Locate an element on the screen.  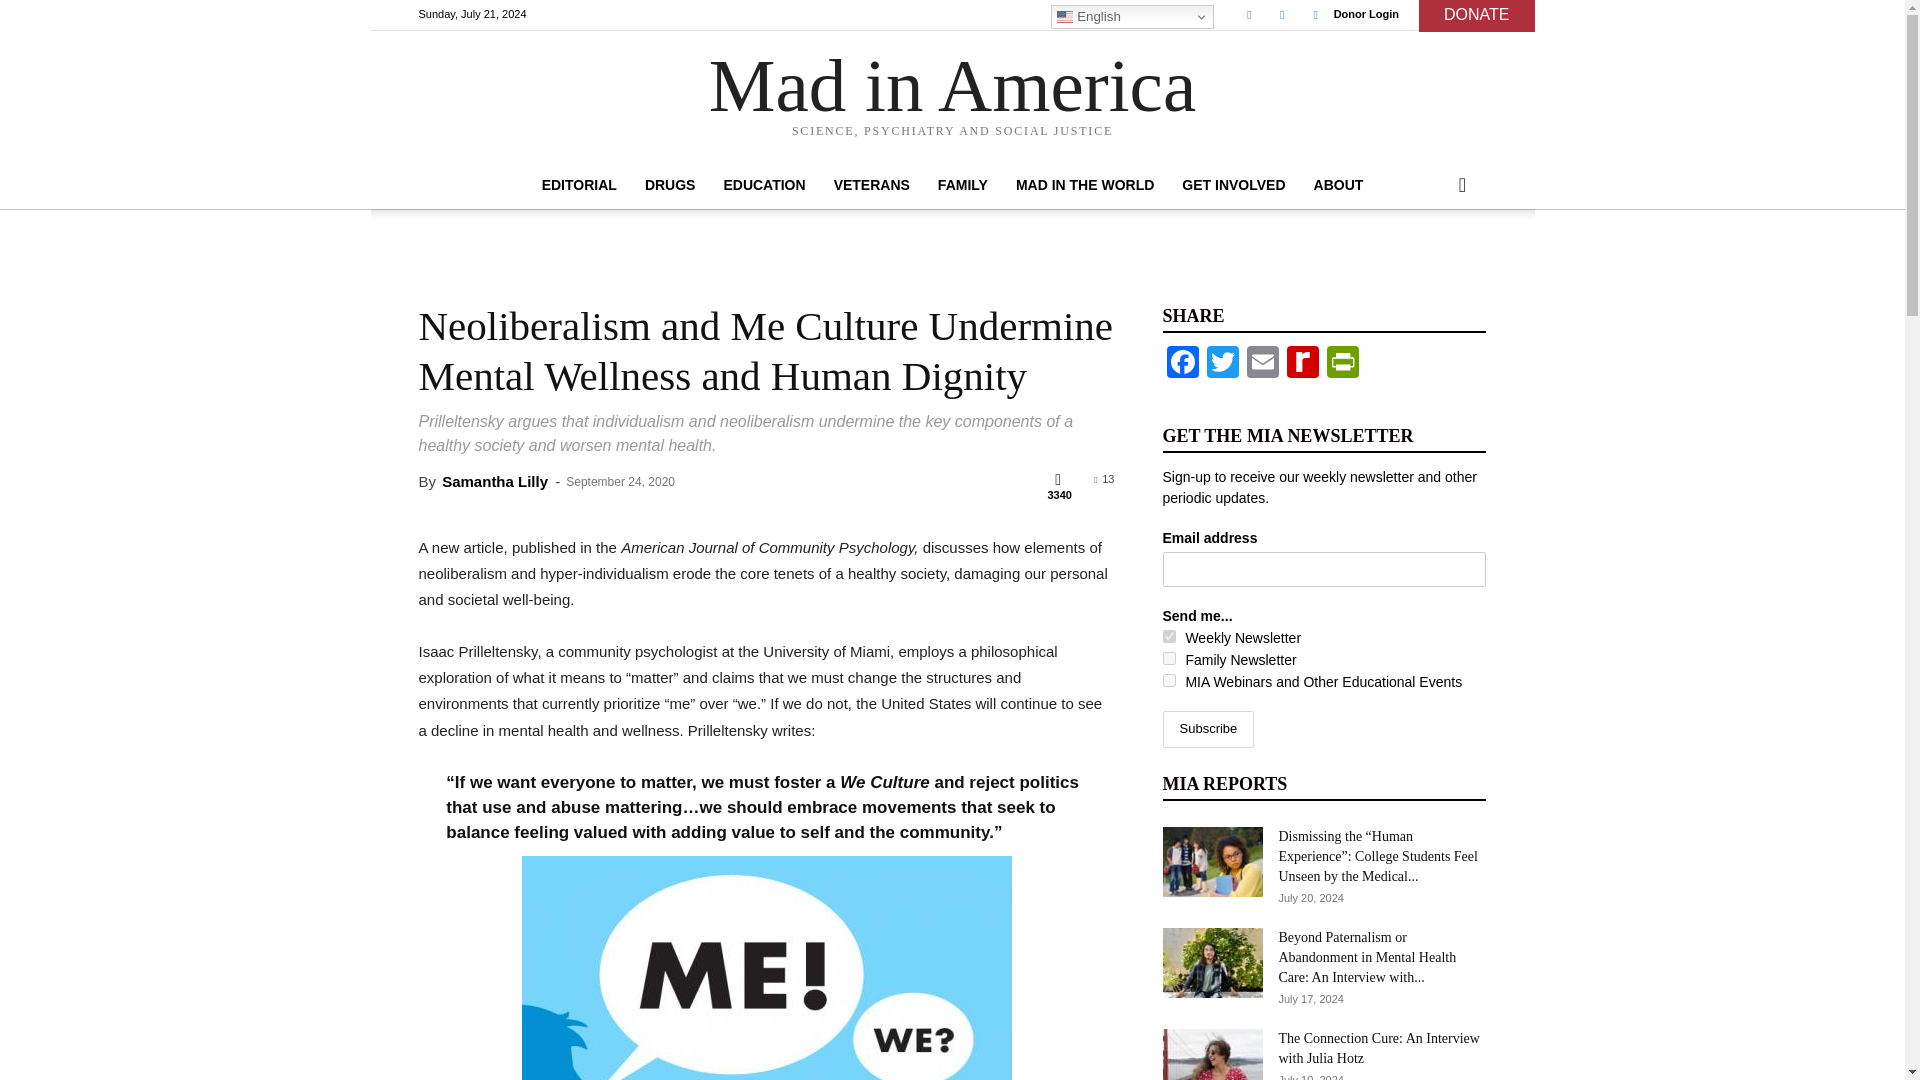
Posts by Samantha Lilly is located at coordinates (494, 482).